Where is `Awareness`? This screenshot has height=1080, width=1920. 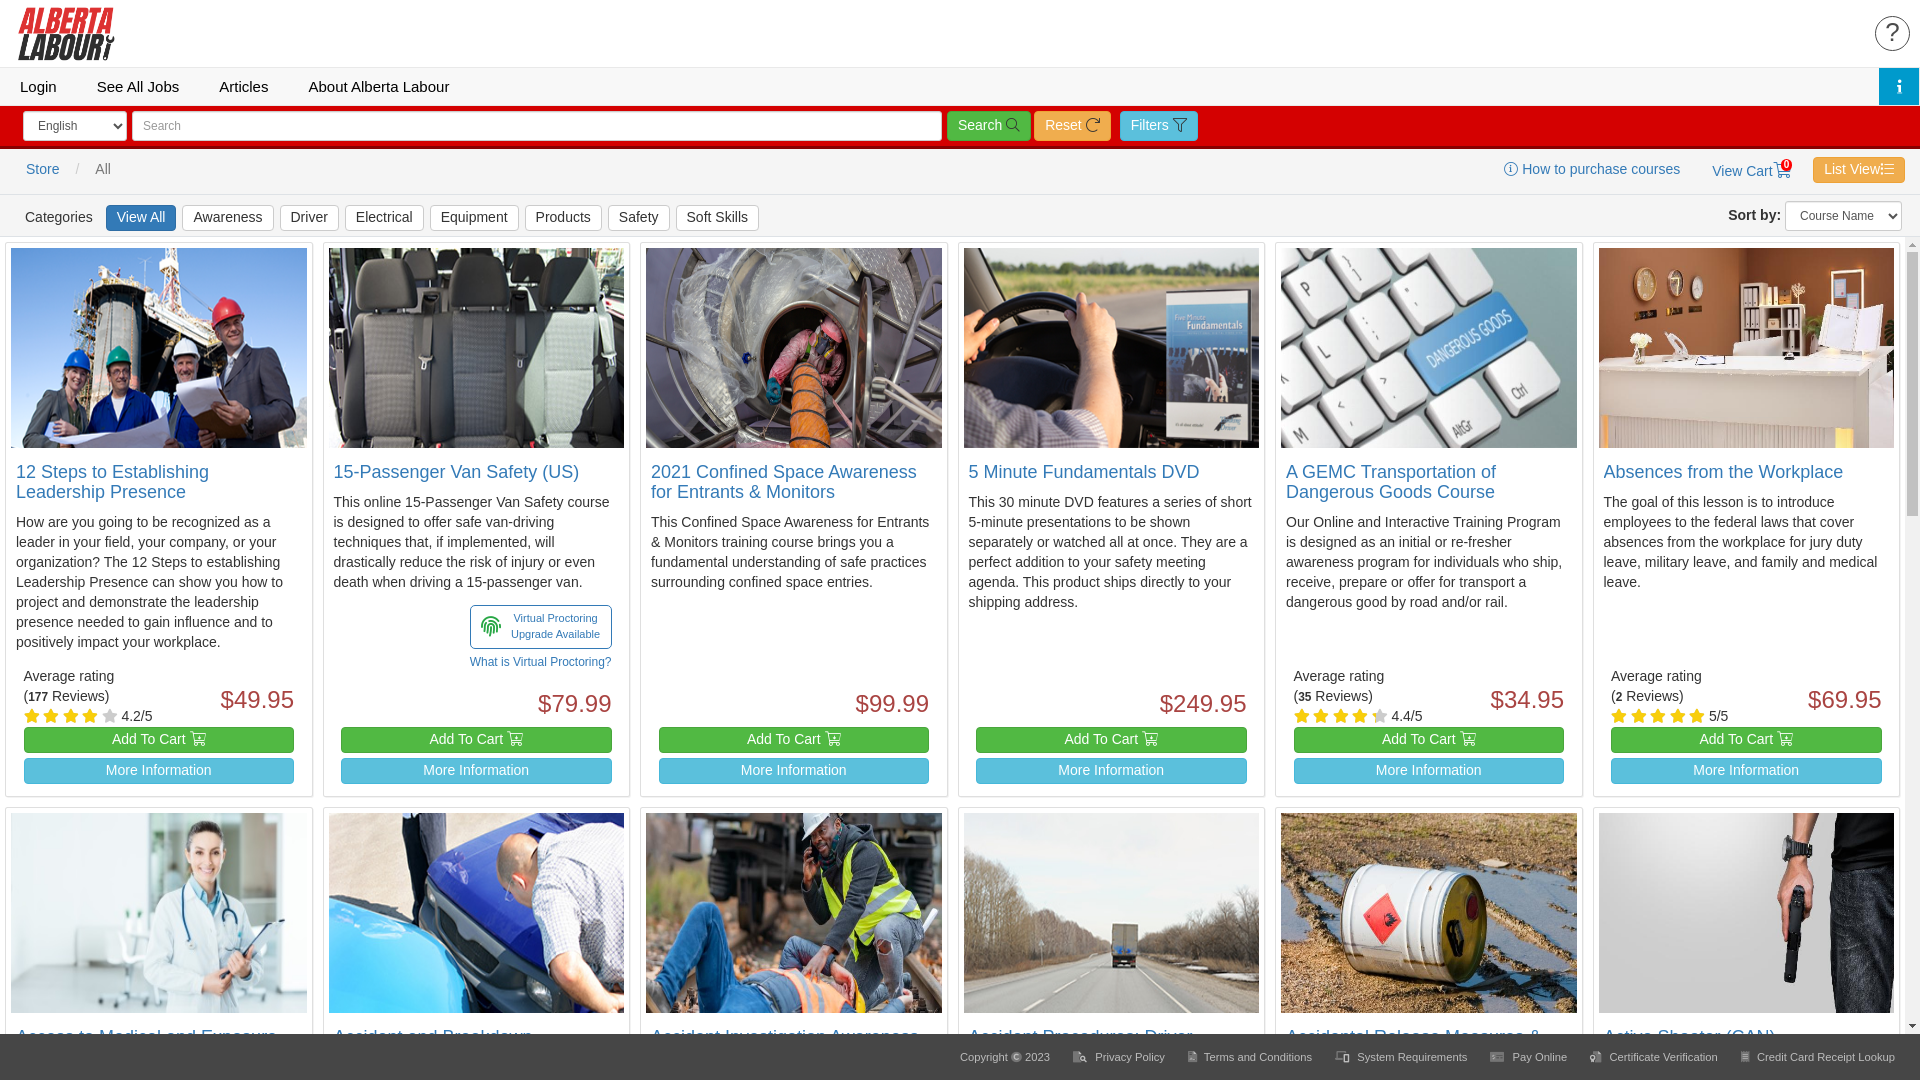 Awareness is located at coordinates (228, 218).